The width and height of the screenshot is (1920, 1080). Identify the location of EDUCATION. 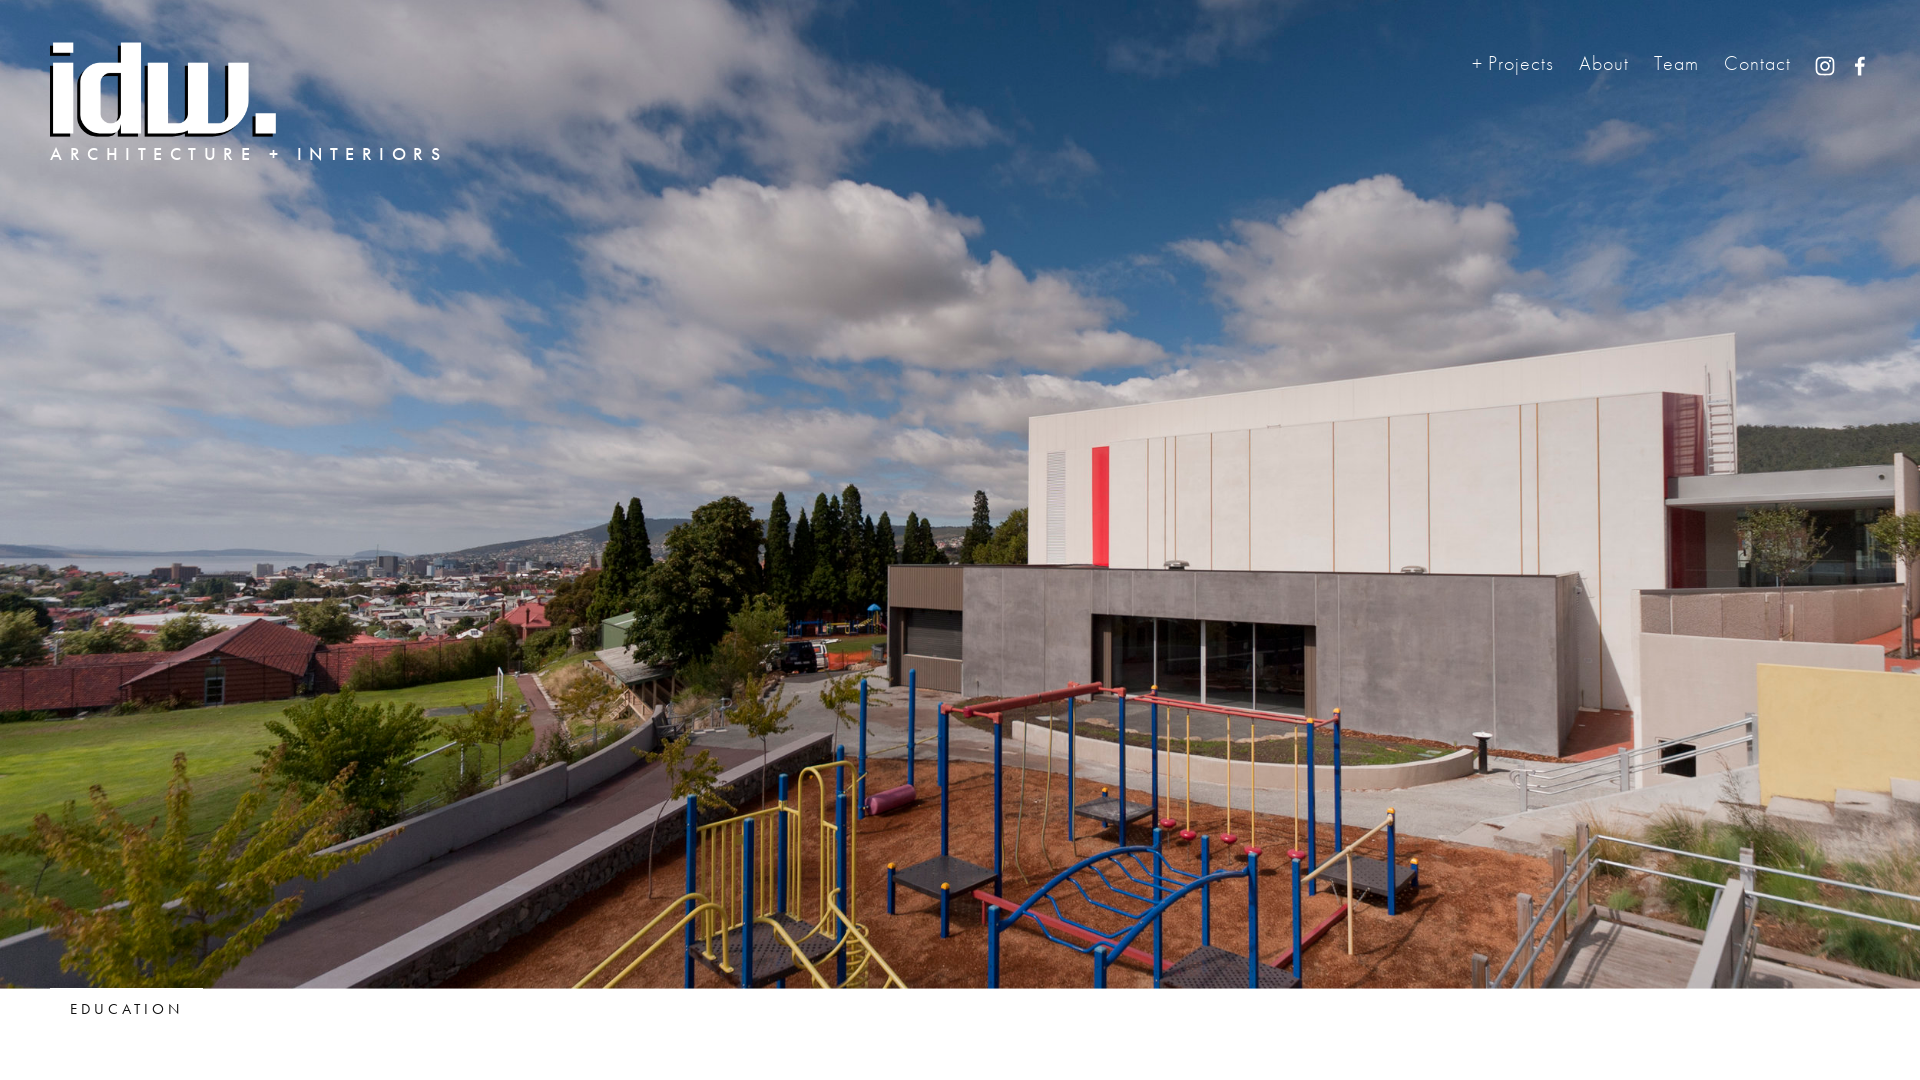
(126, 1009).